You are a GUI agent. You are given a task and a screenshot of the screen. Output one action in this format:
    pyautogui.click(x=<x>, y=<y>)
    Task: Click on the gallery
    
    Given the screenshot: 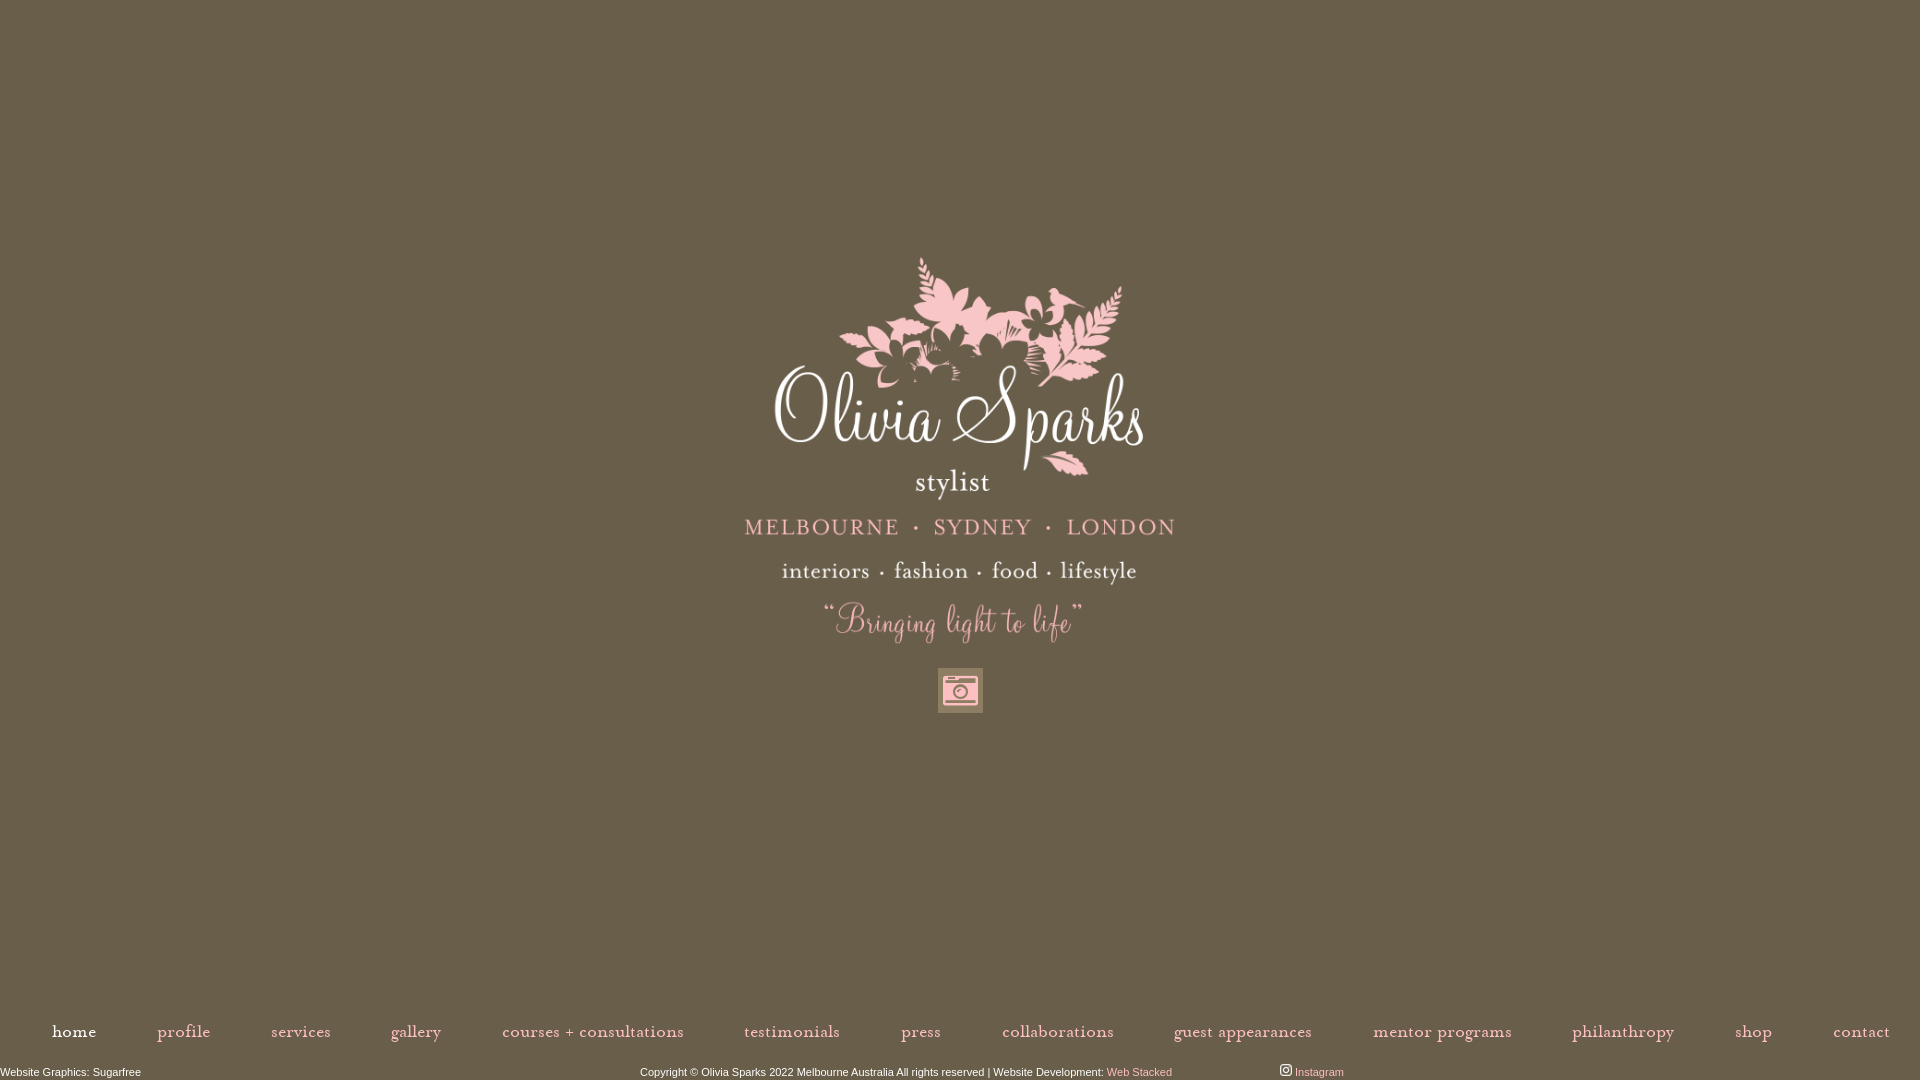 What is the action you would take?
    pyautogui.click(x=416, y=1032)
    